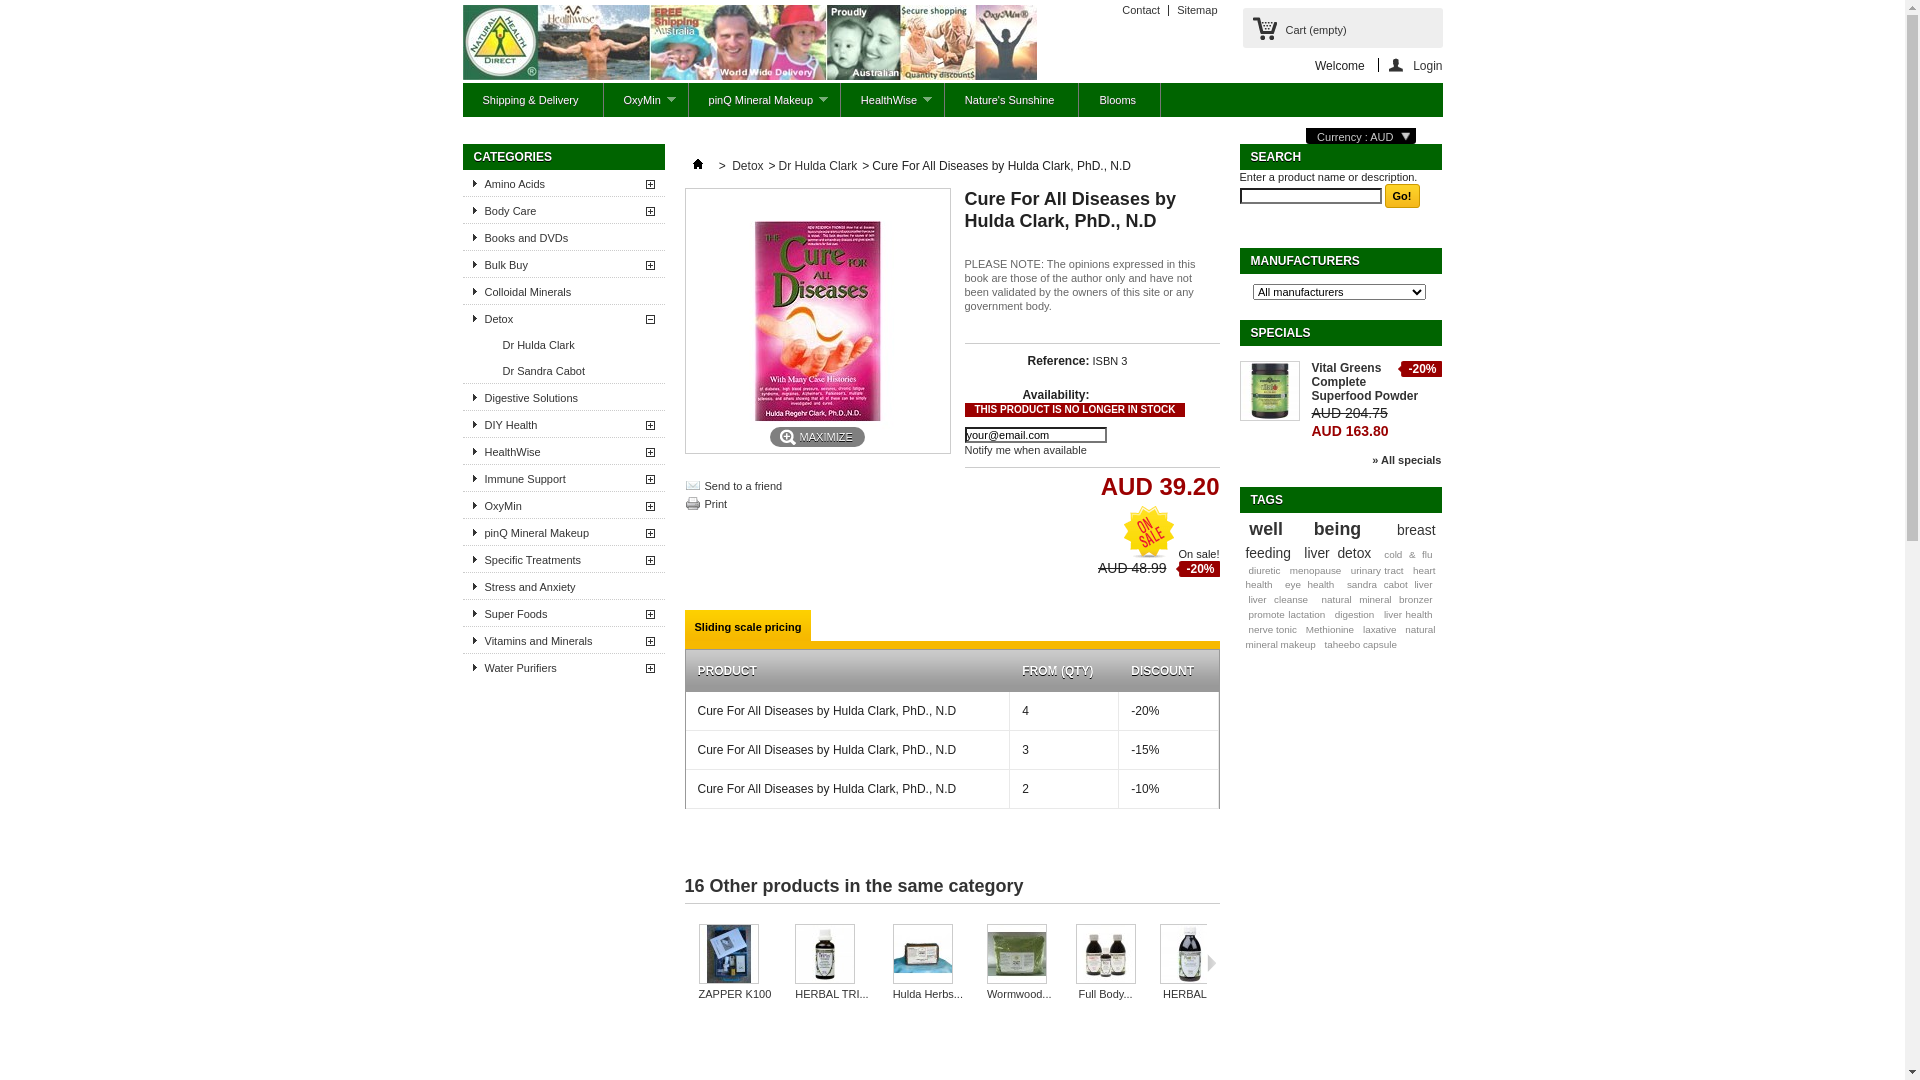 This screenshot has width=1920, height=1080. What do you see at coordinates (1378, 570) in the screenshot?
I see `urinary tract` at bounding box center [1378, 570].